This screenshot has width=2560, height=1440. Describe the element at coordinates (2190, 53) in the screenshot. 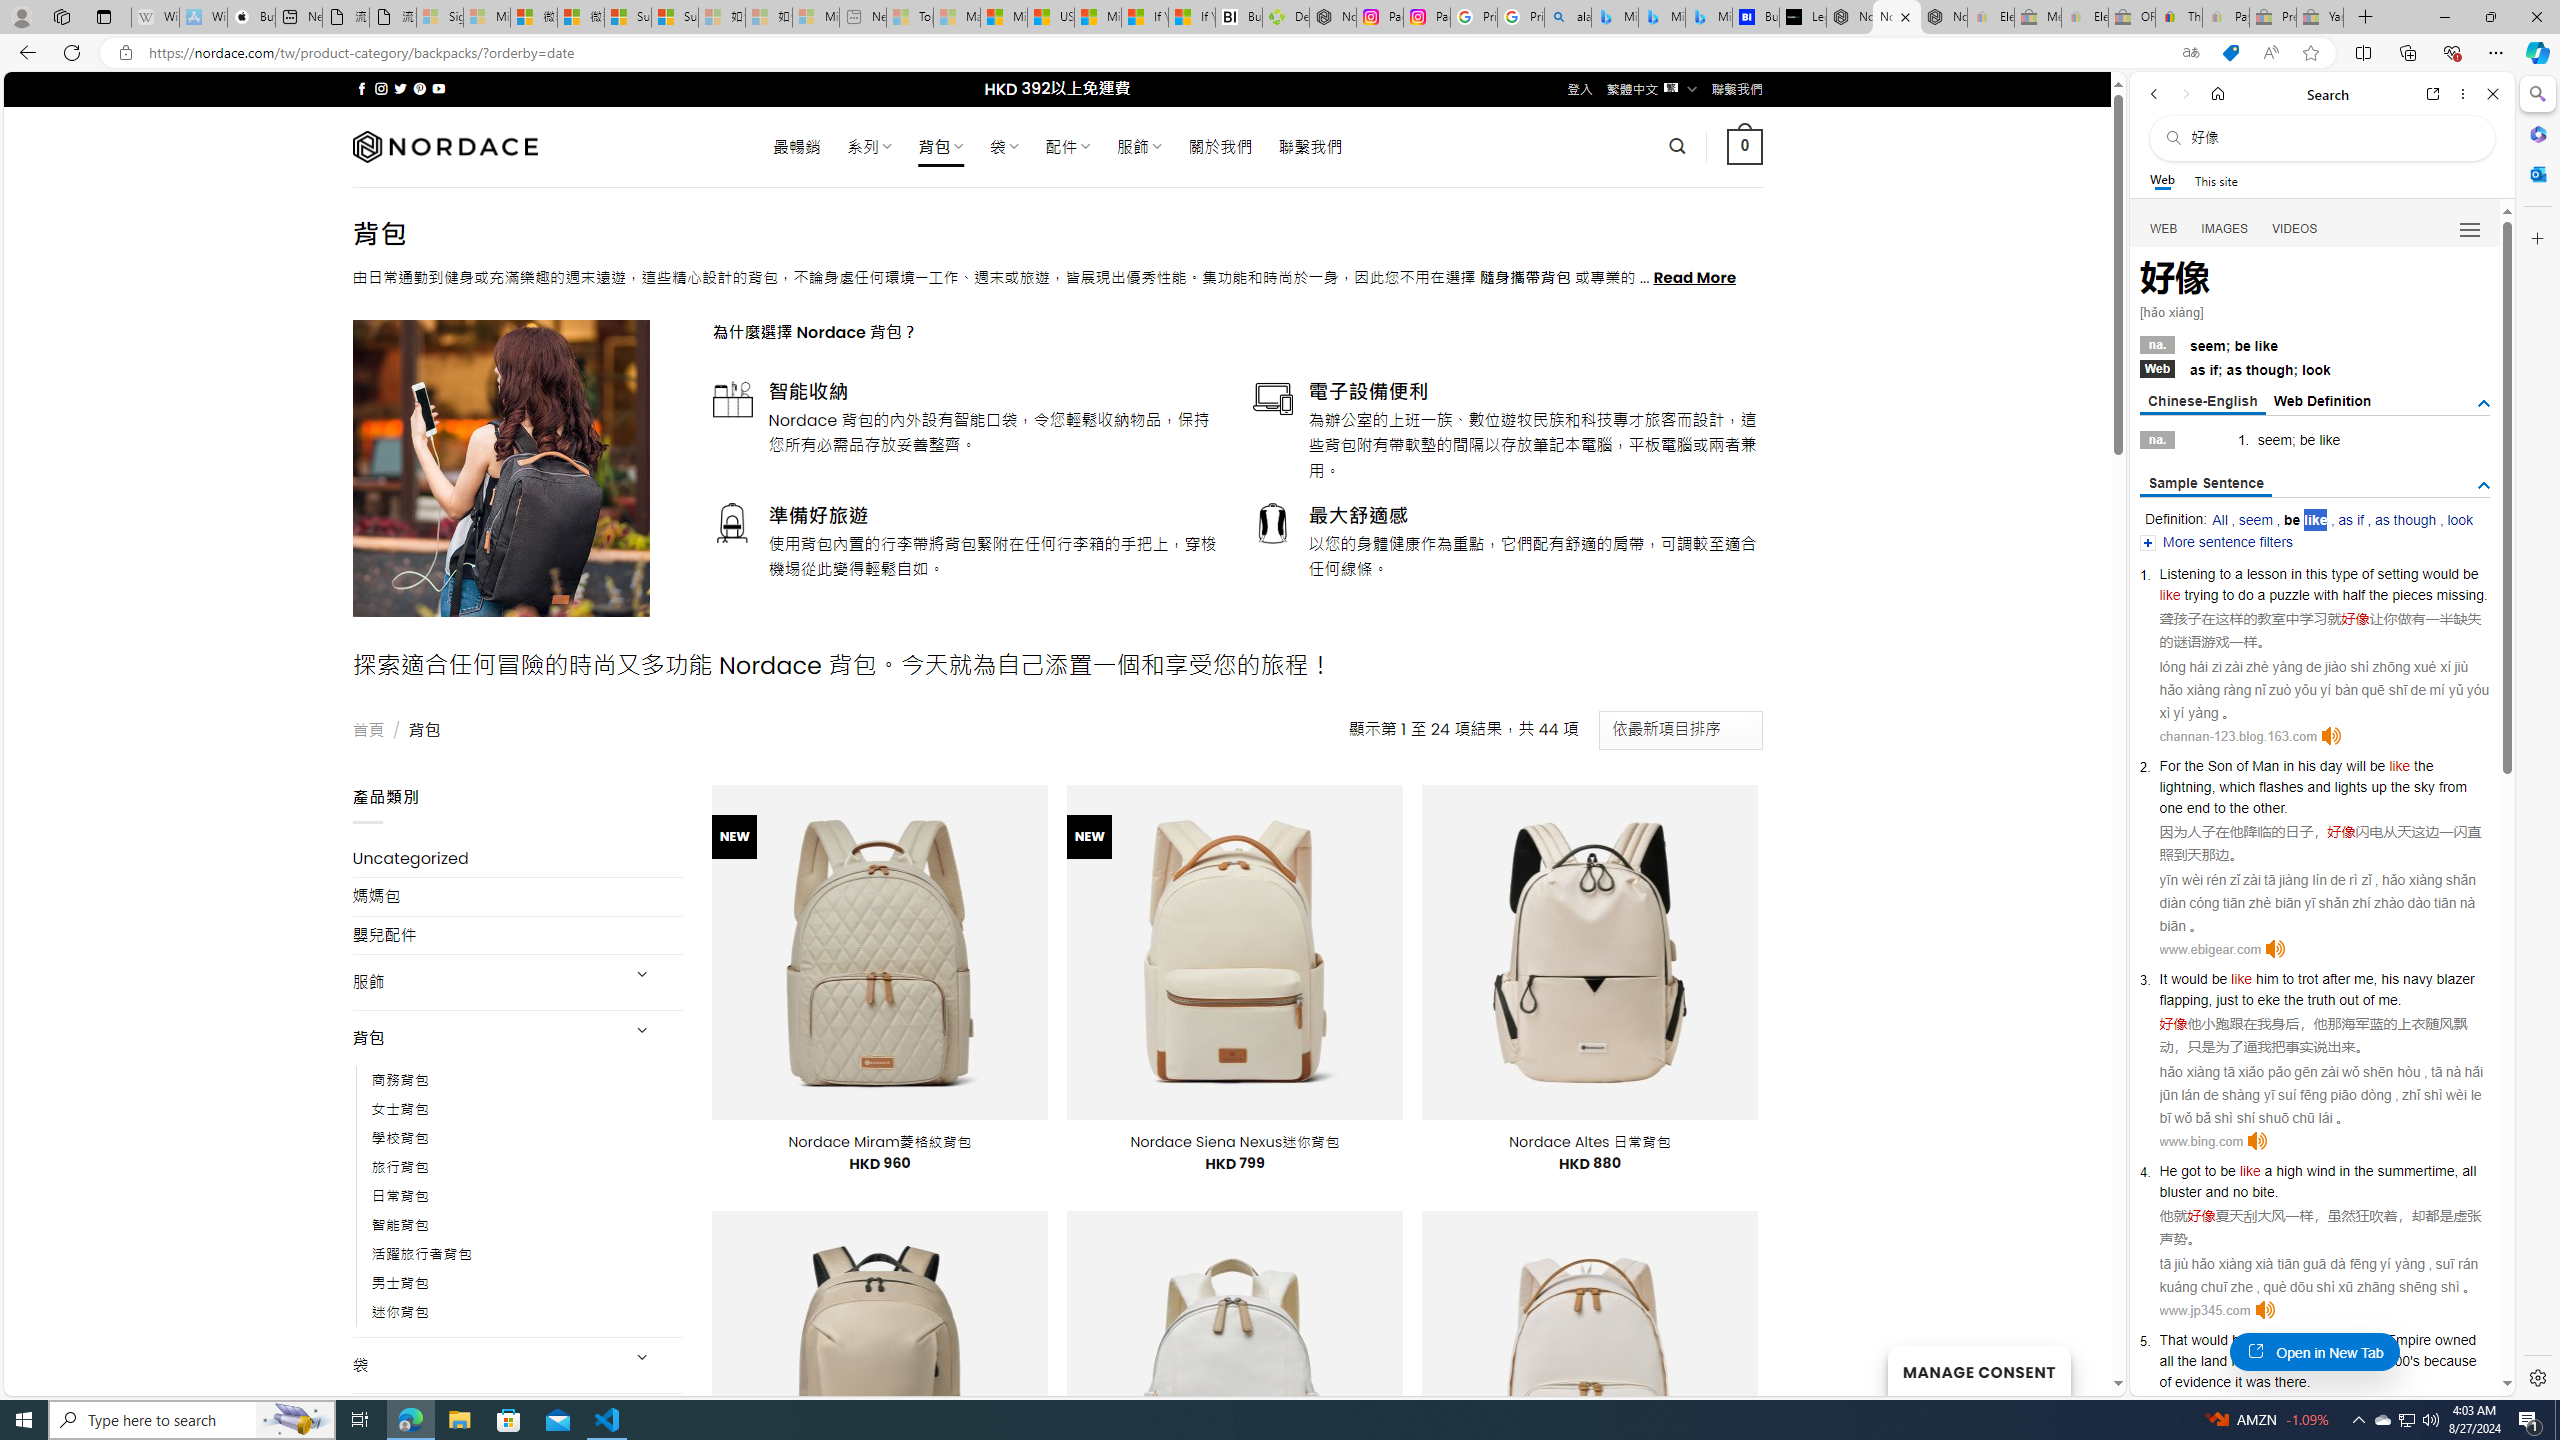

I see `Show translate options` at that location.